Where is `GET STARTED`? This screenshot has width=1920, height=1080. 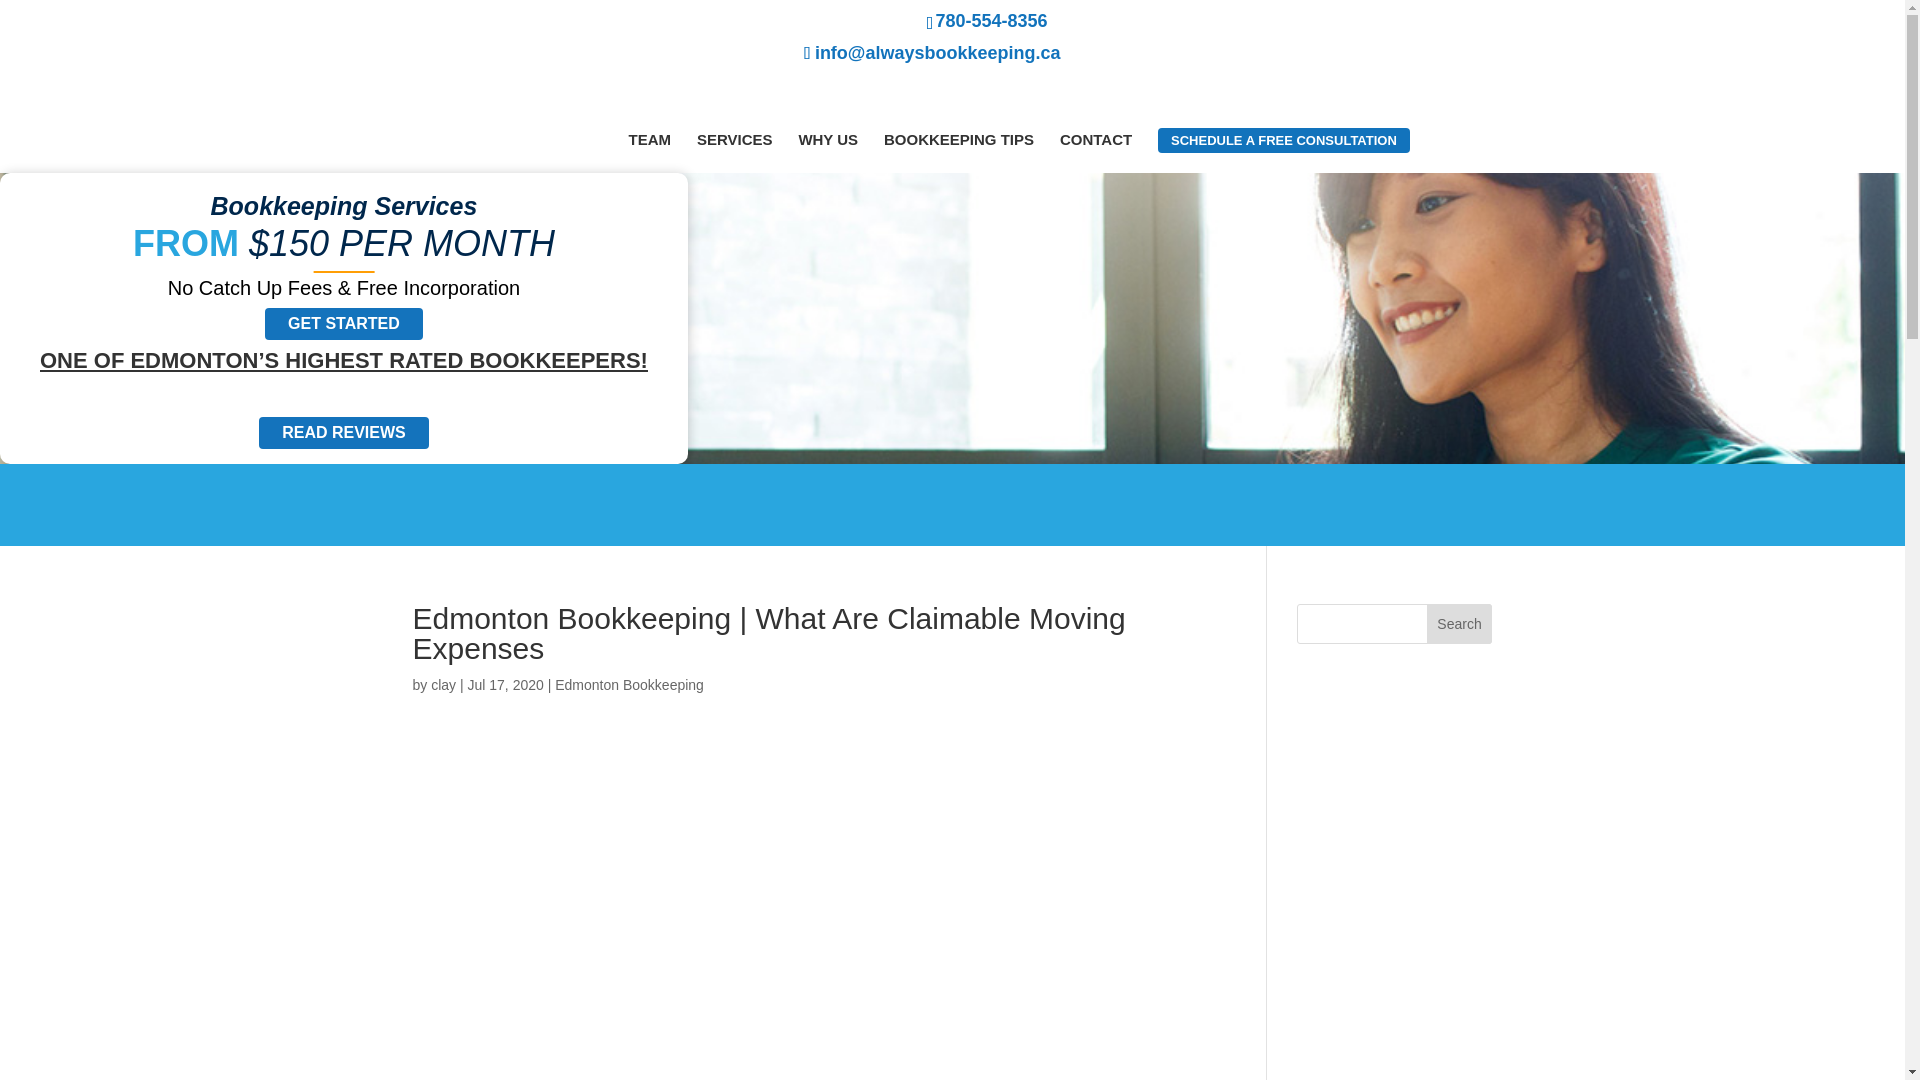
GET STARTED is located at coordinates (343, 324).